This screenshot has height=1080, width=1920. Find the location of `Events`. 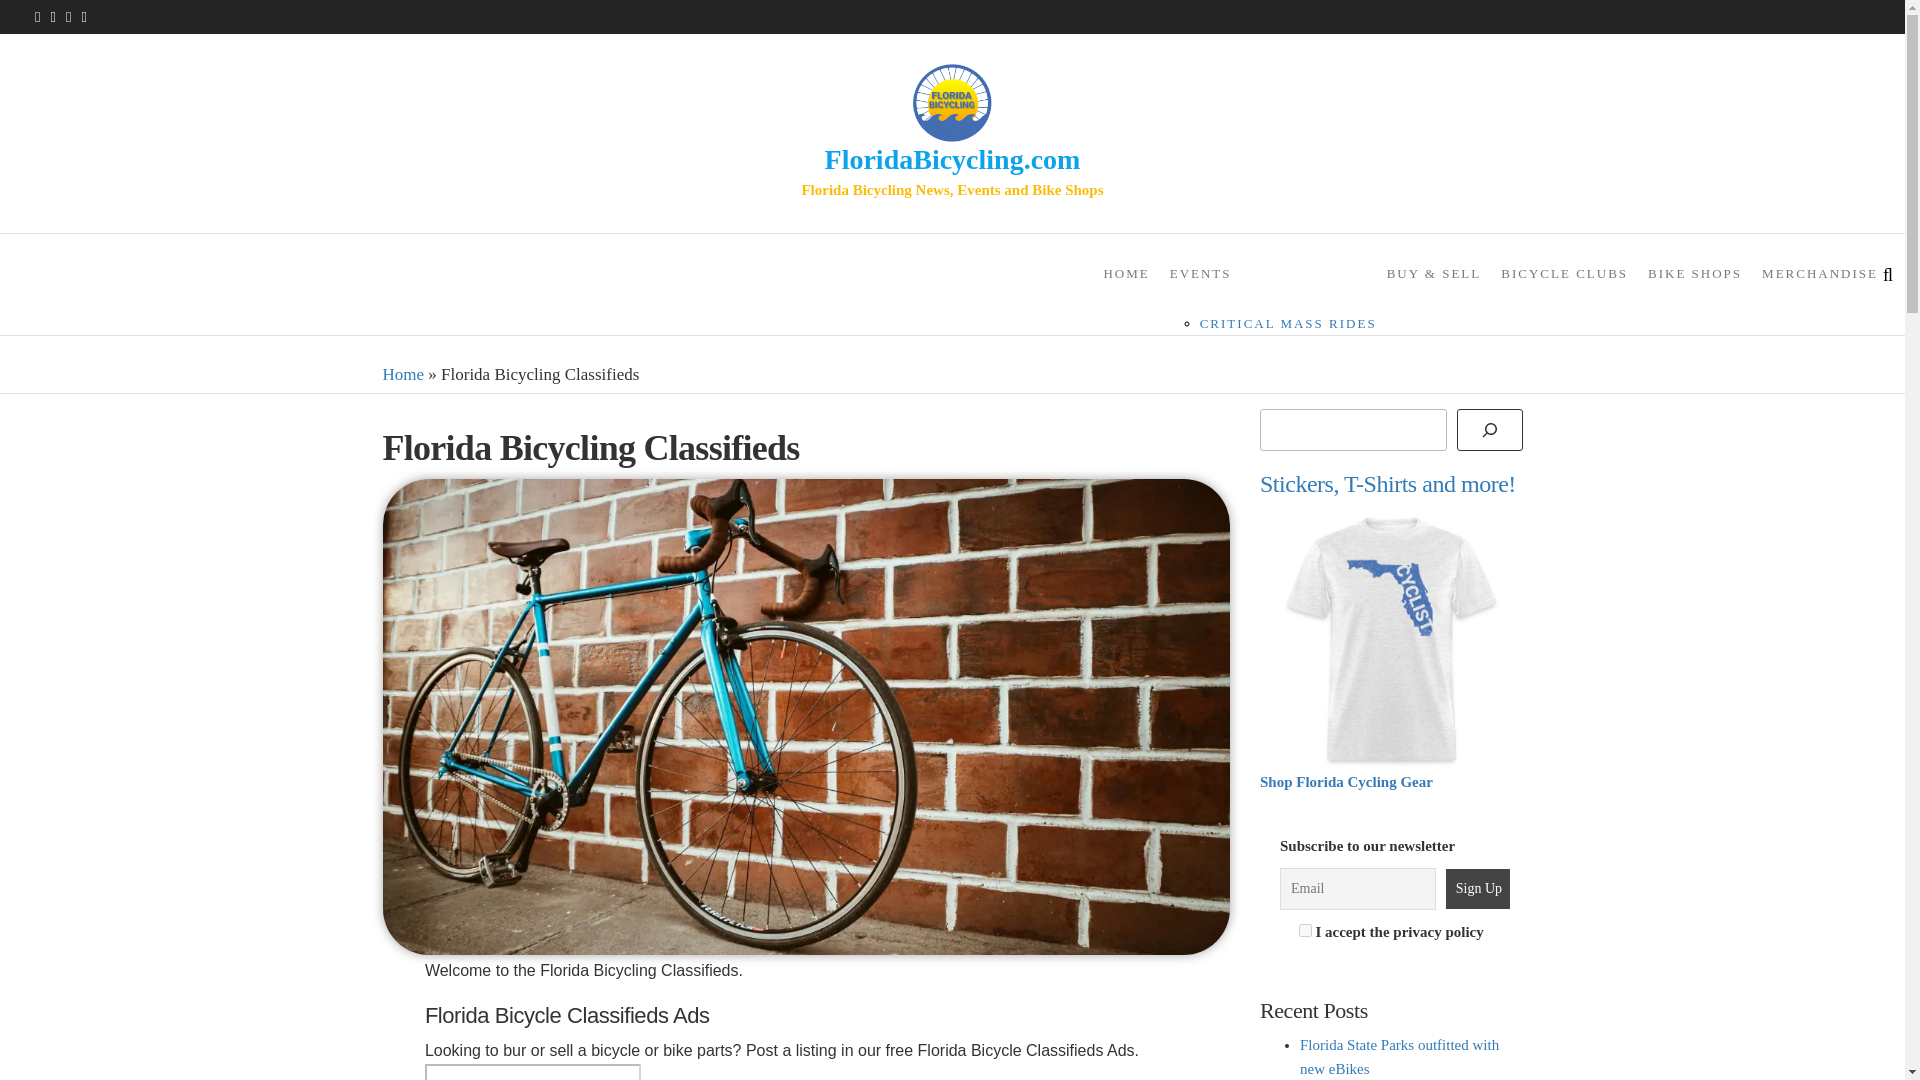

Events is located at coordinates (1268, 274).